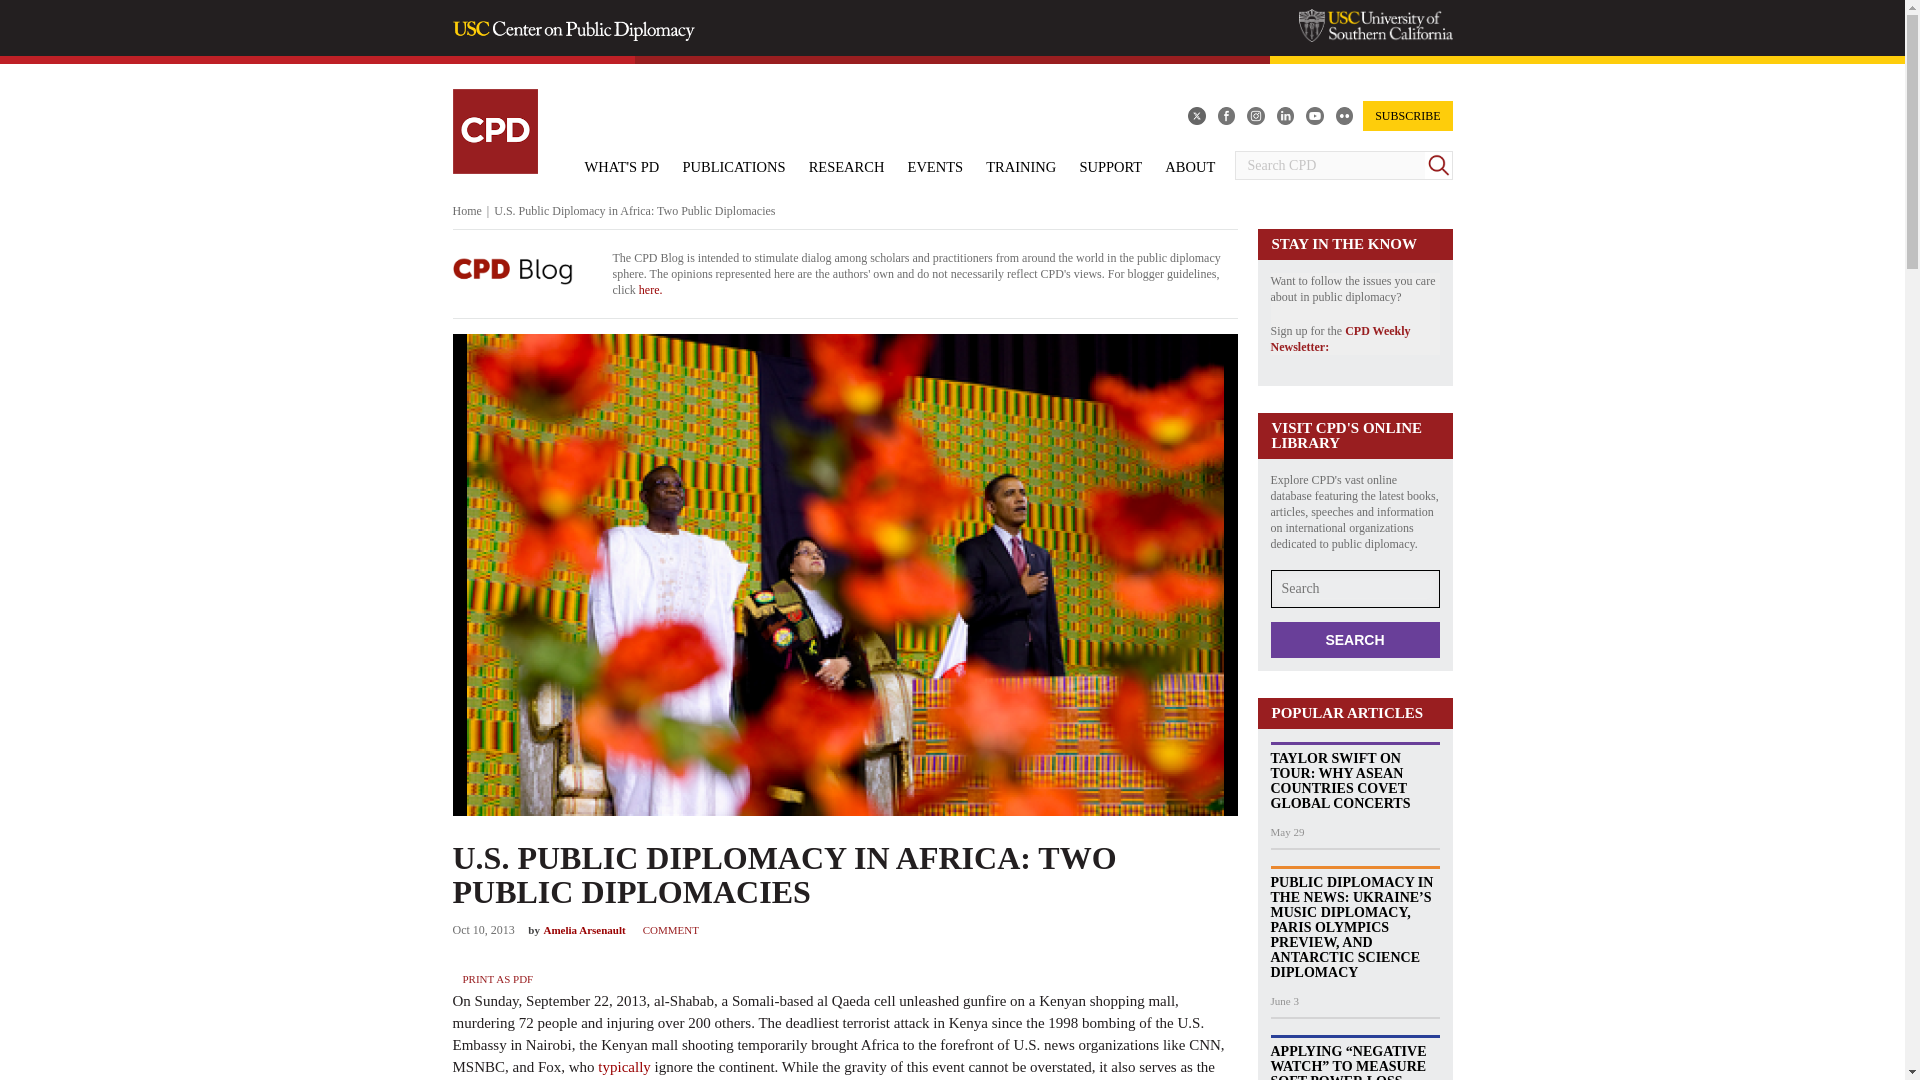  I want to click on typically, so click(624, 1066).